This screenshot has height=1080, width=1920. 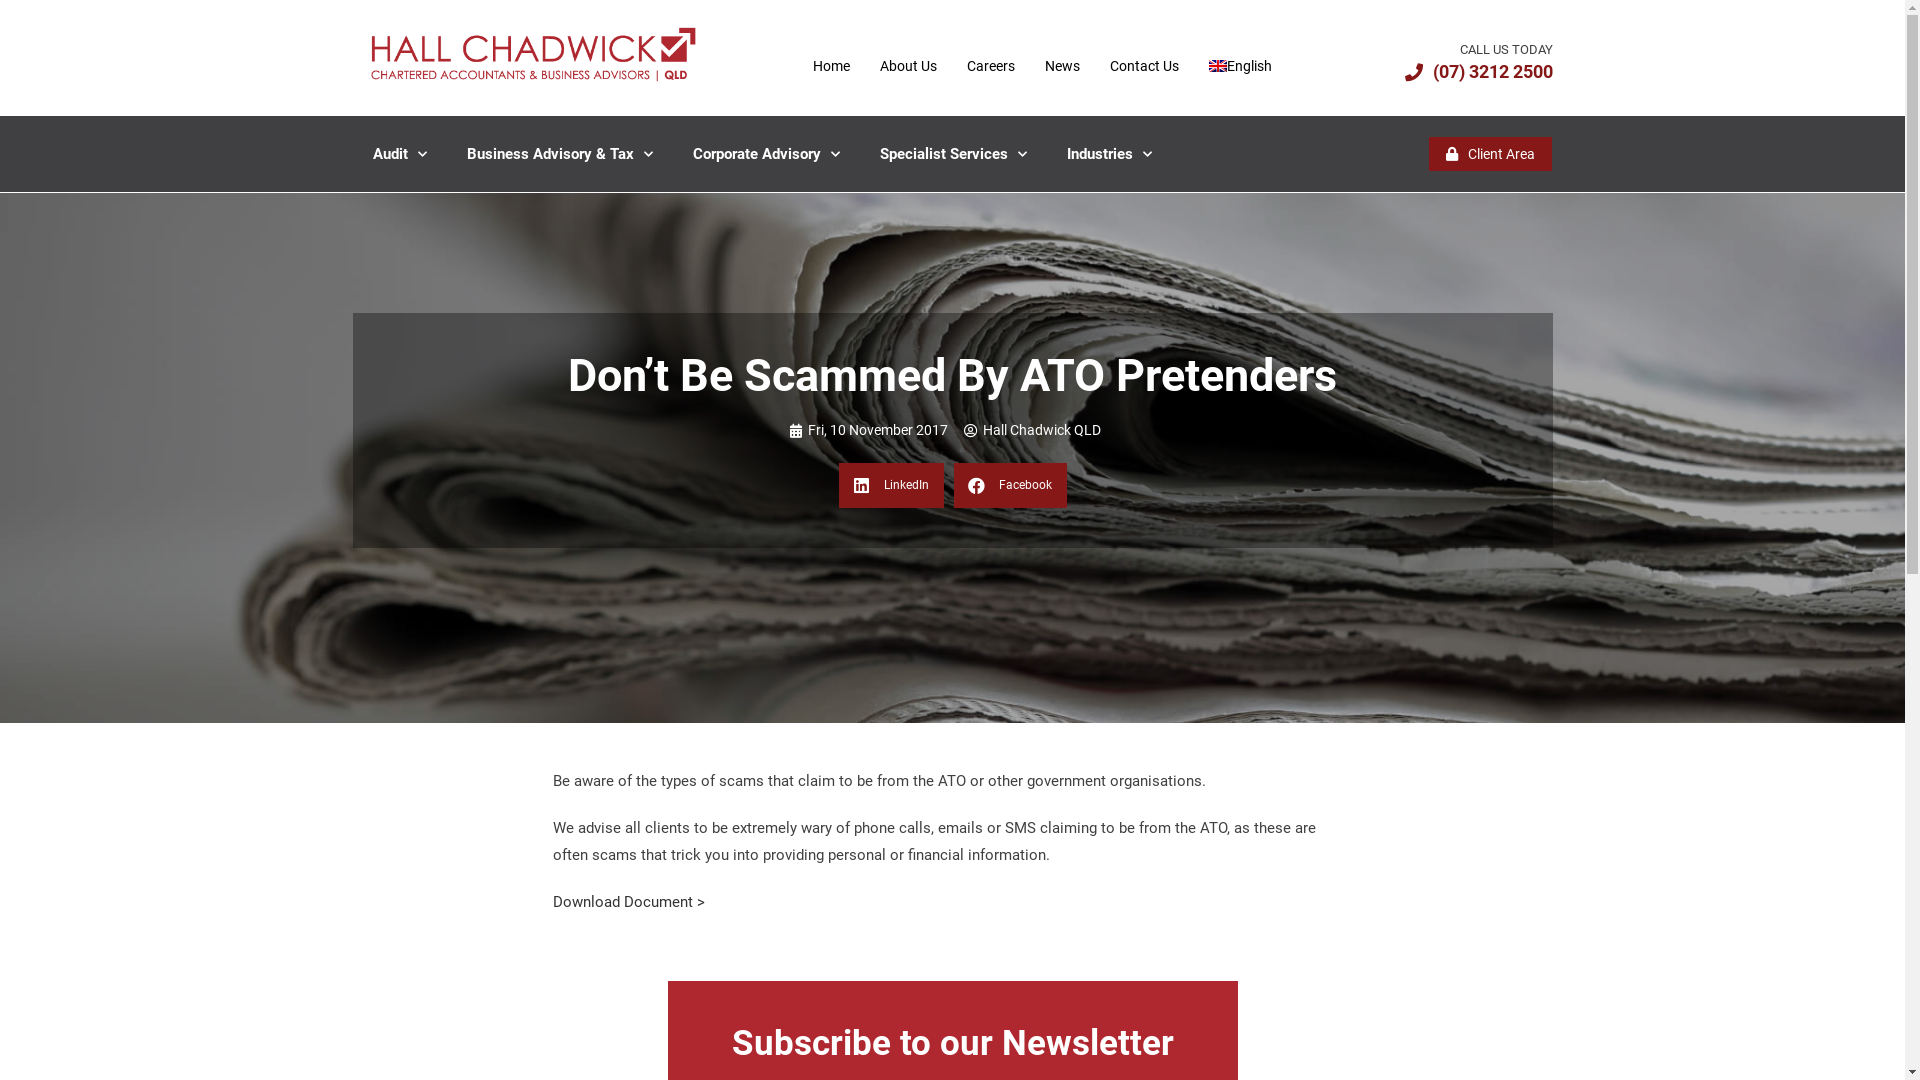 I want to click on Queensland, so click(x=1387, y=652).